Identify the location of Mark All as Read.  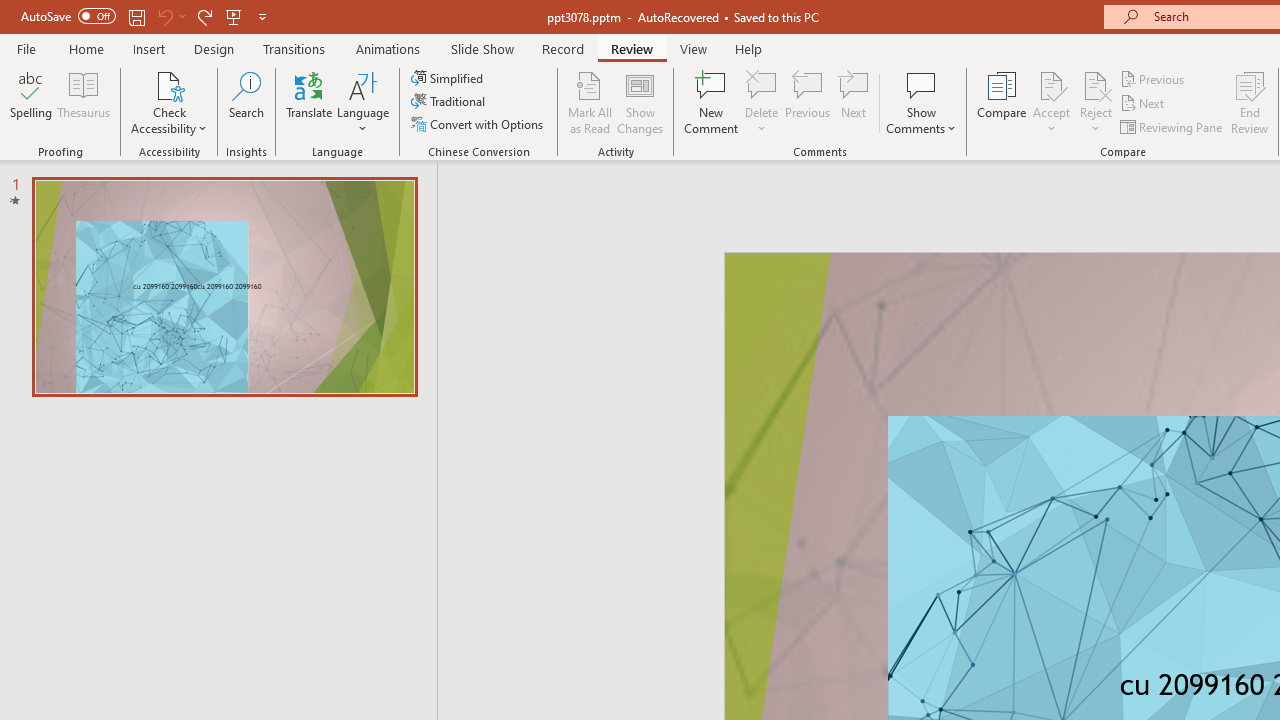
(590, 102).